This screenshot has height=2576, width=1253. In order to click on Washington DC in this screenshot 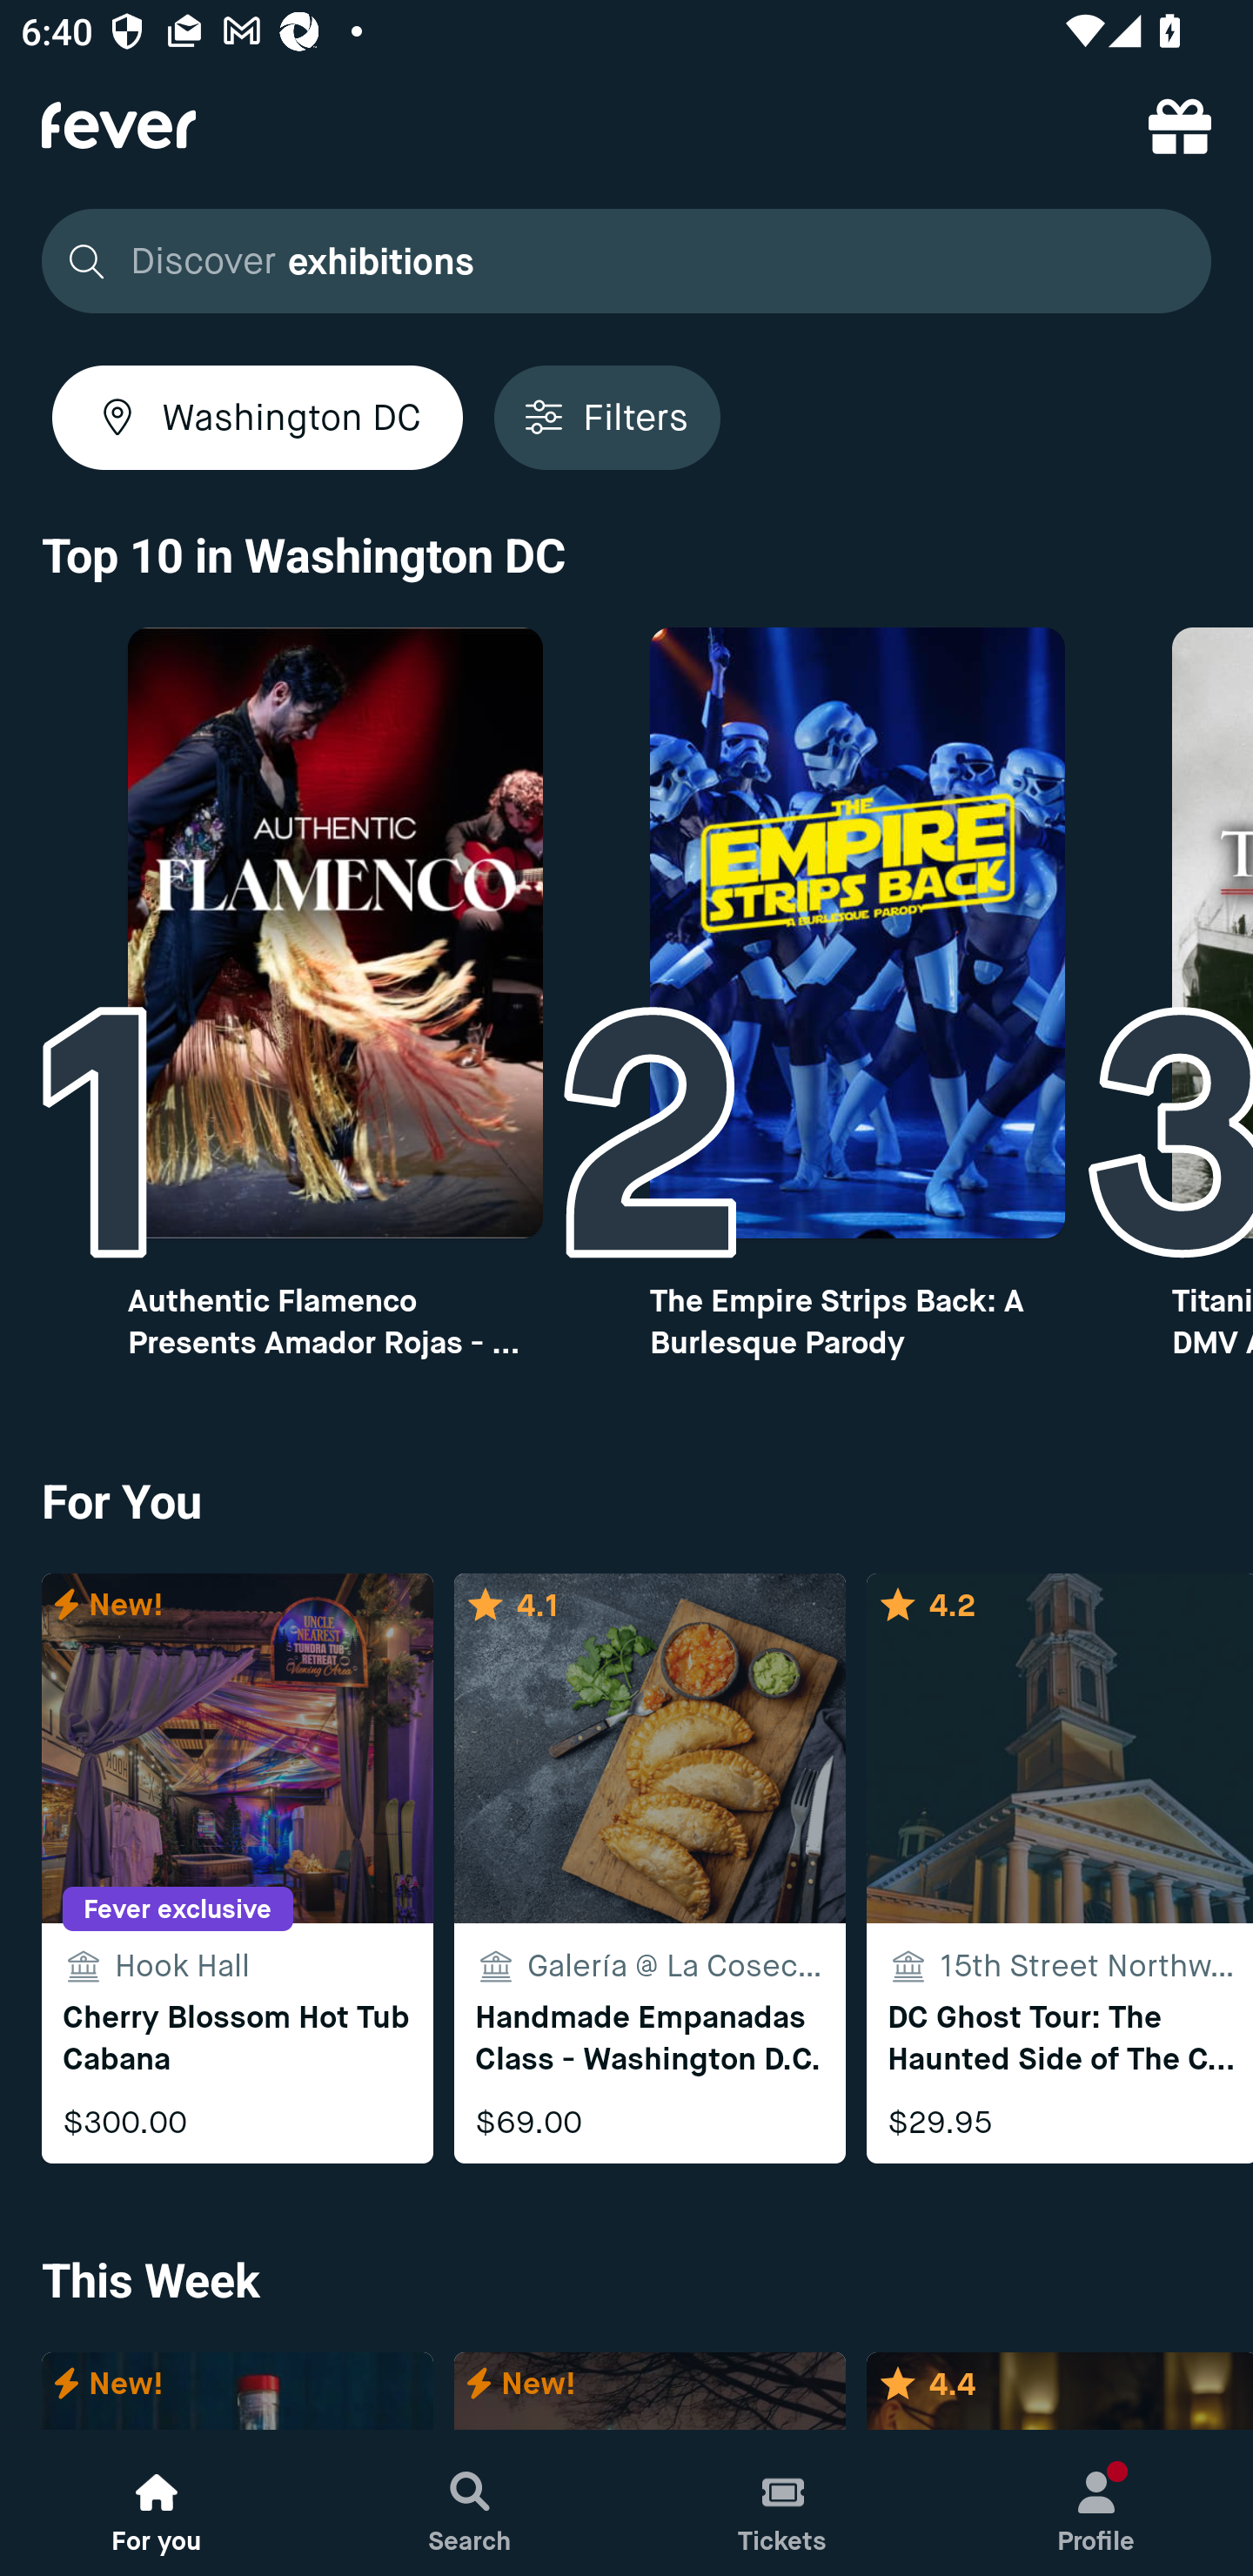, I will do `click(258, 417)`.